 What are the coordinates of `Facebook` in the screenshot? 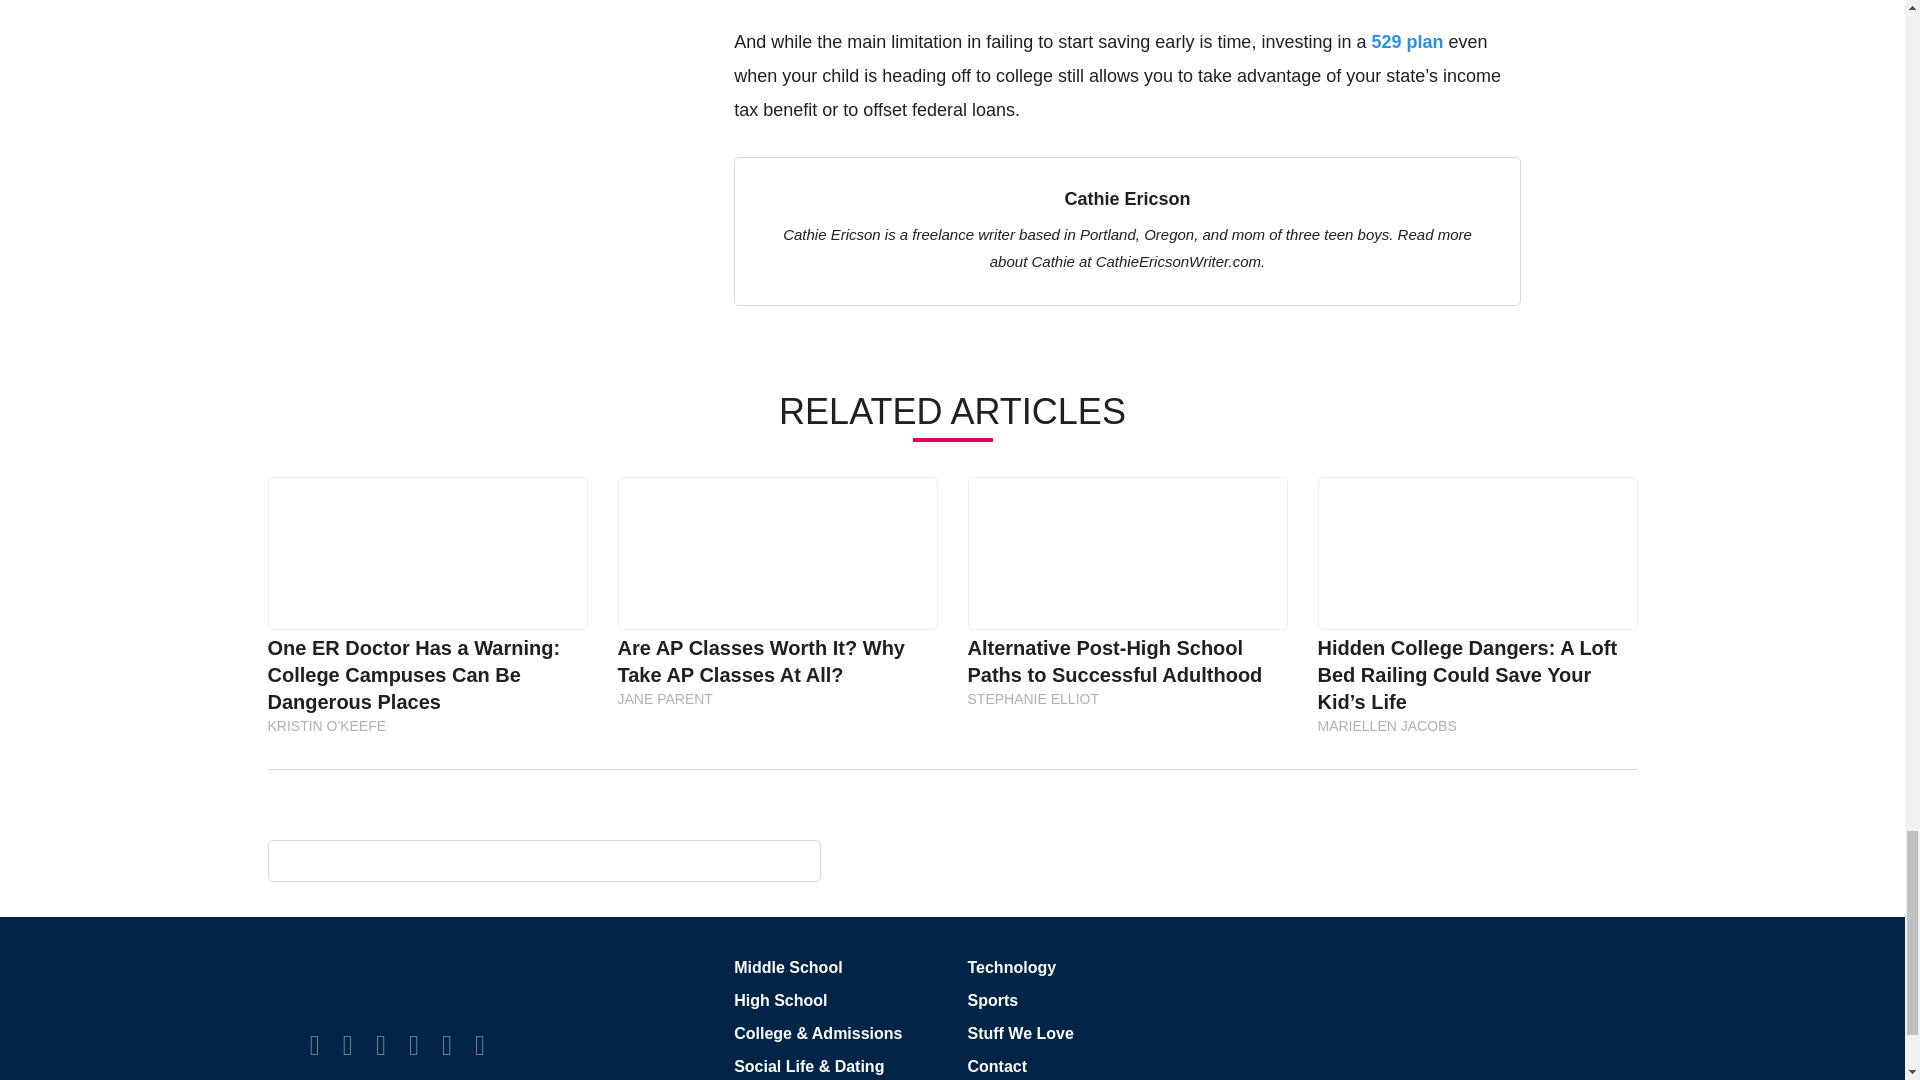 It's located at (314, 1045).